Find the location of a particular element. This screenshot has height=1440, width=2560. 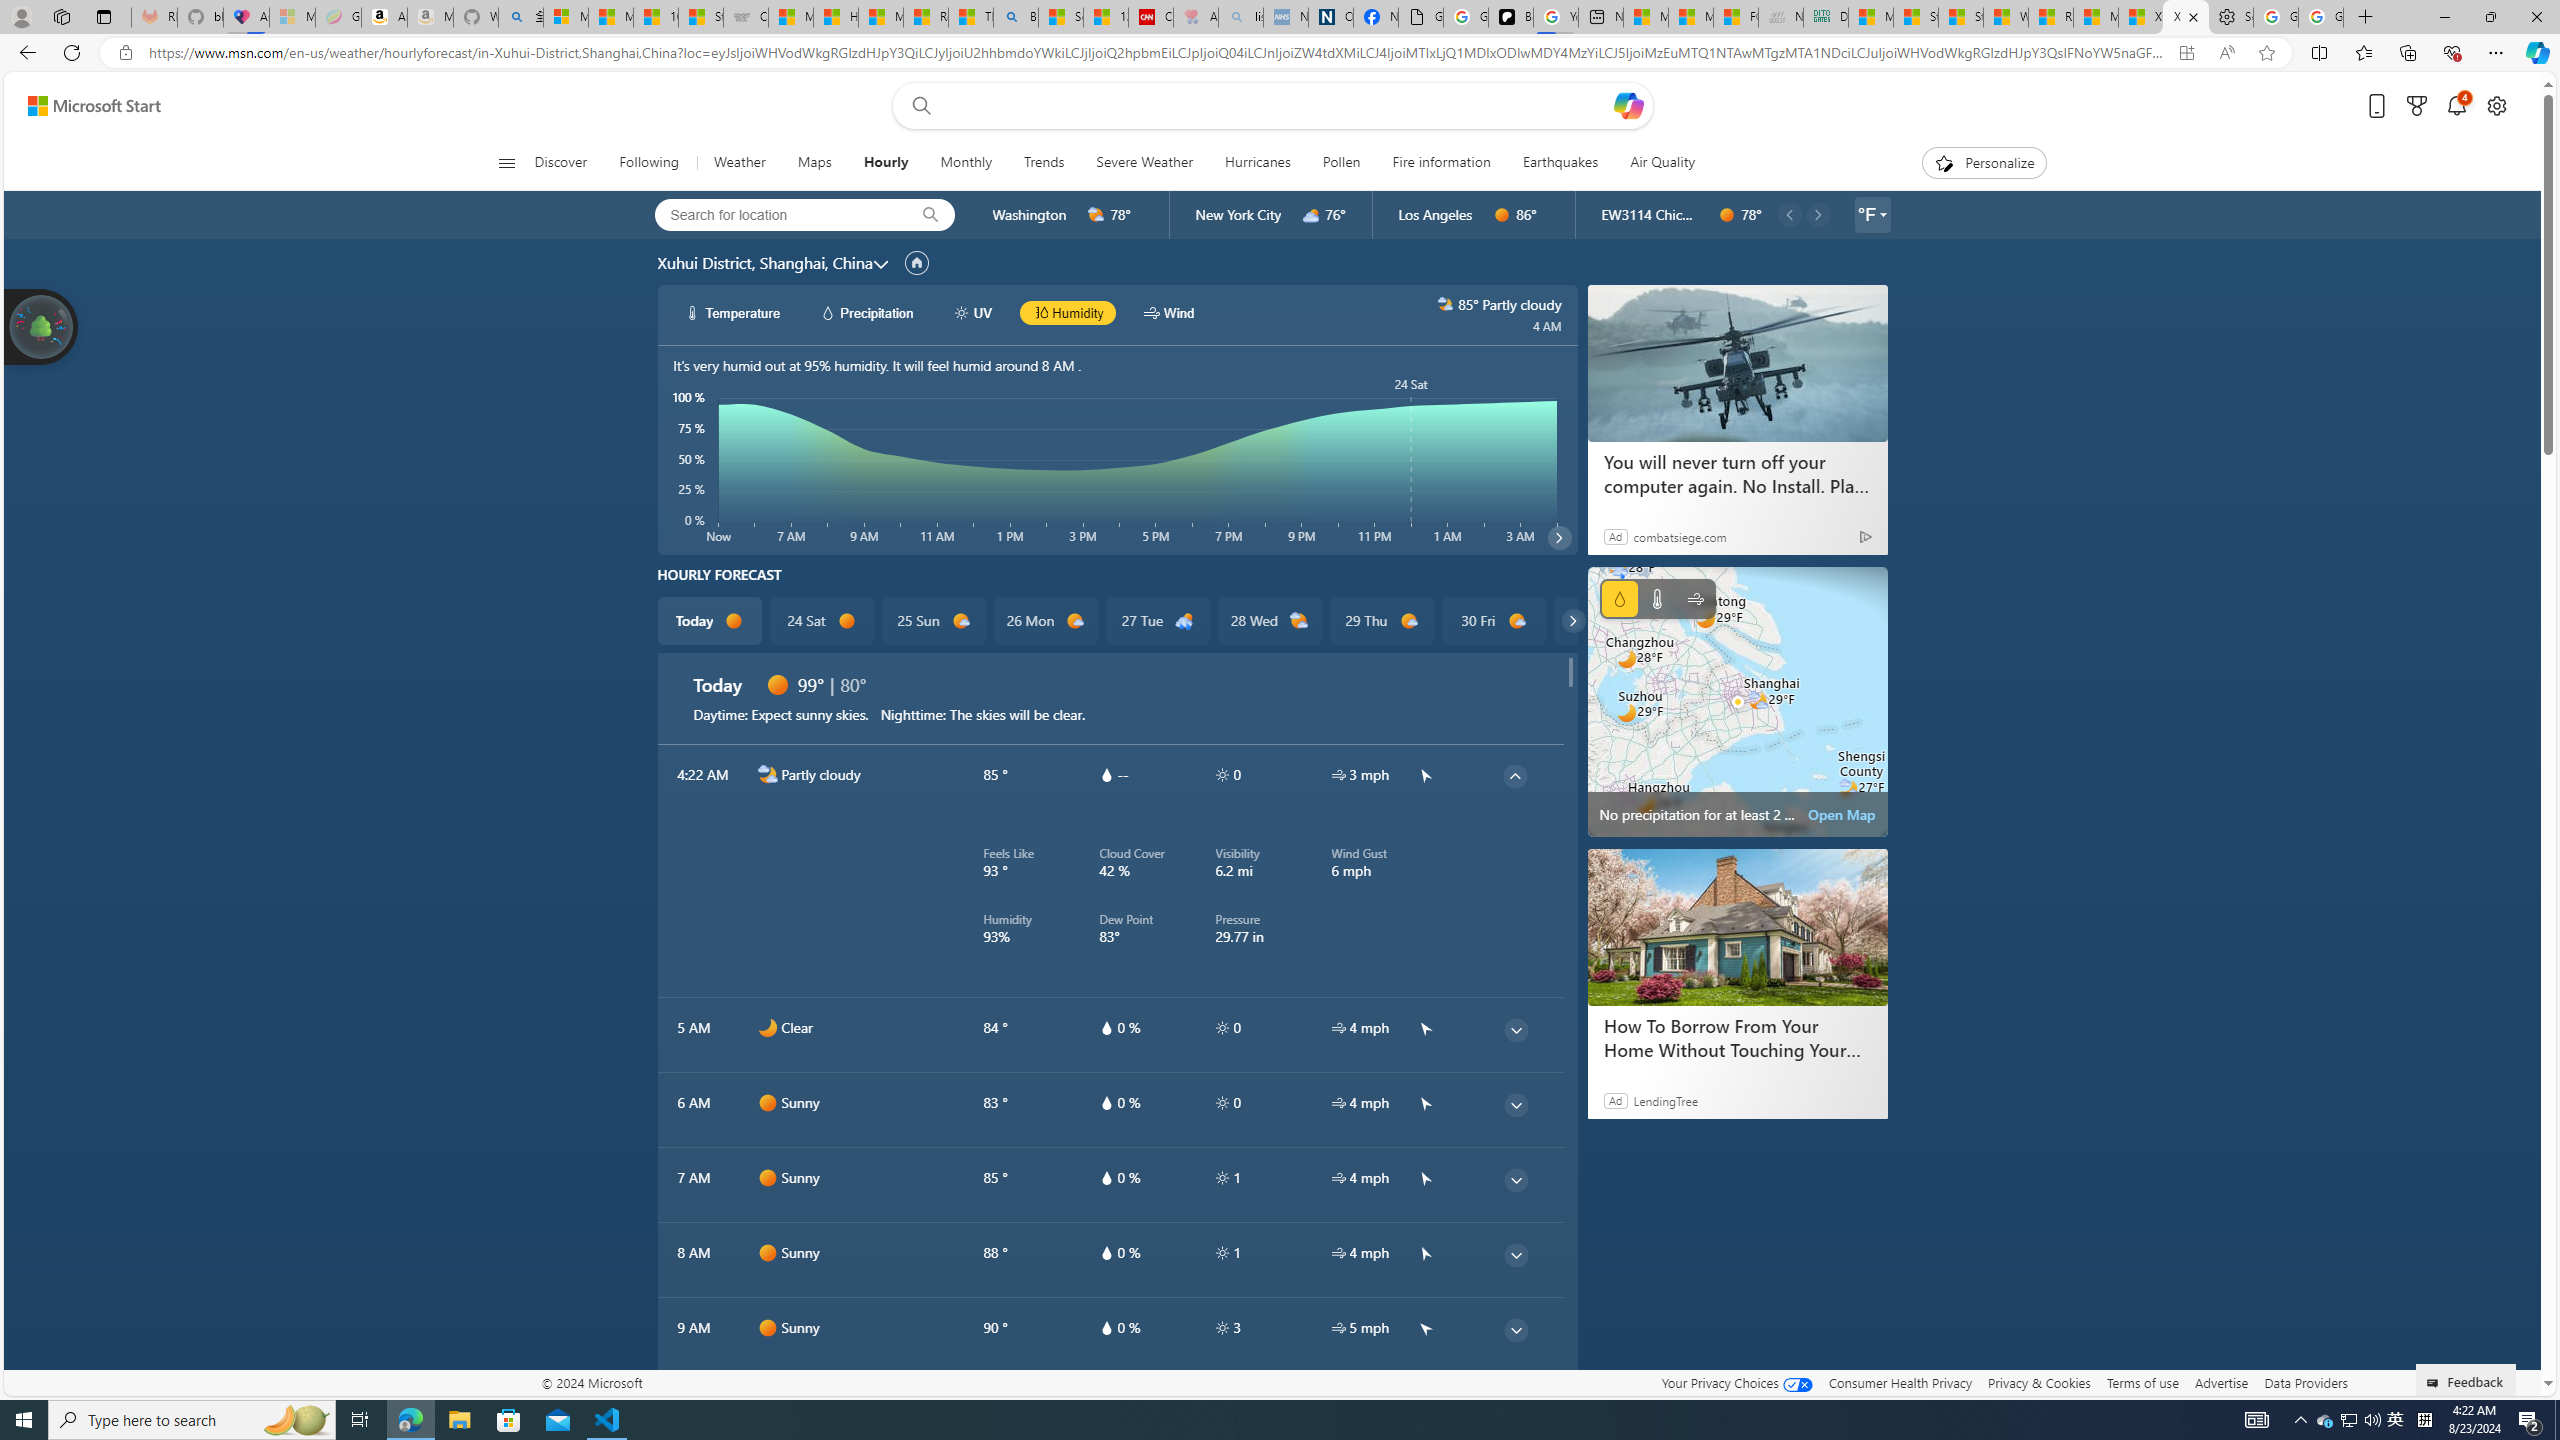

n2000 is located at coordinates (768, 774).